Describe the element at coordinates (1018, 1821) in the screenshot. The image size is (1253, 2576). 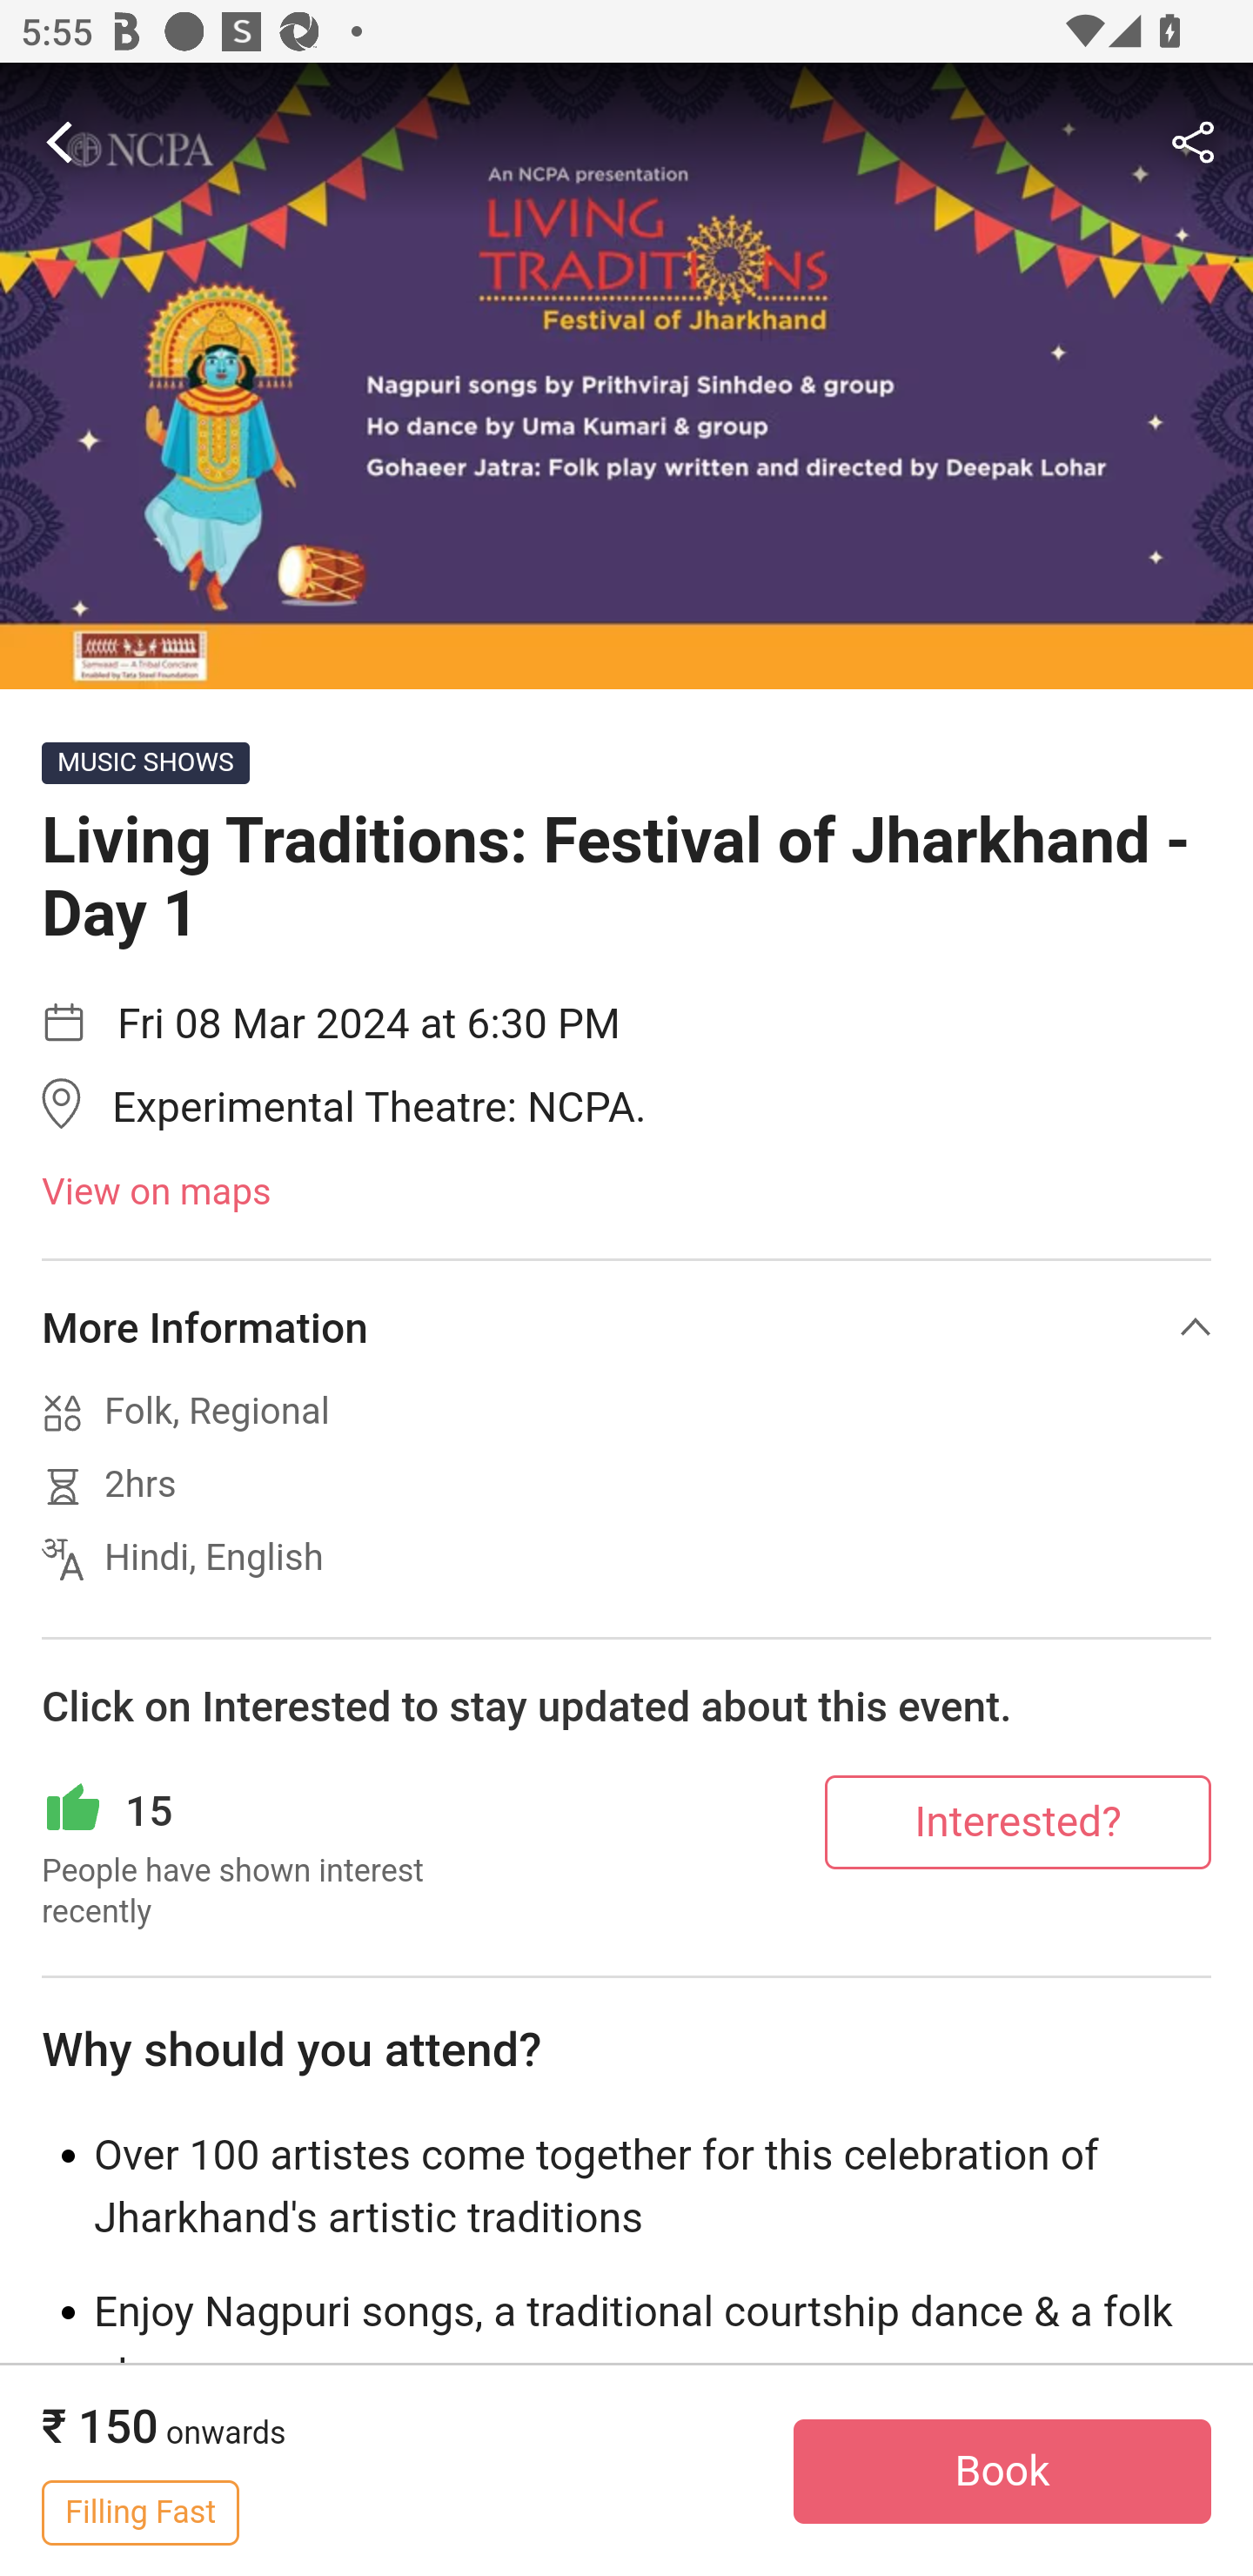
I see `Interested?` at that location.